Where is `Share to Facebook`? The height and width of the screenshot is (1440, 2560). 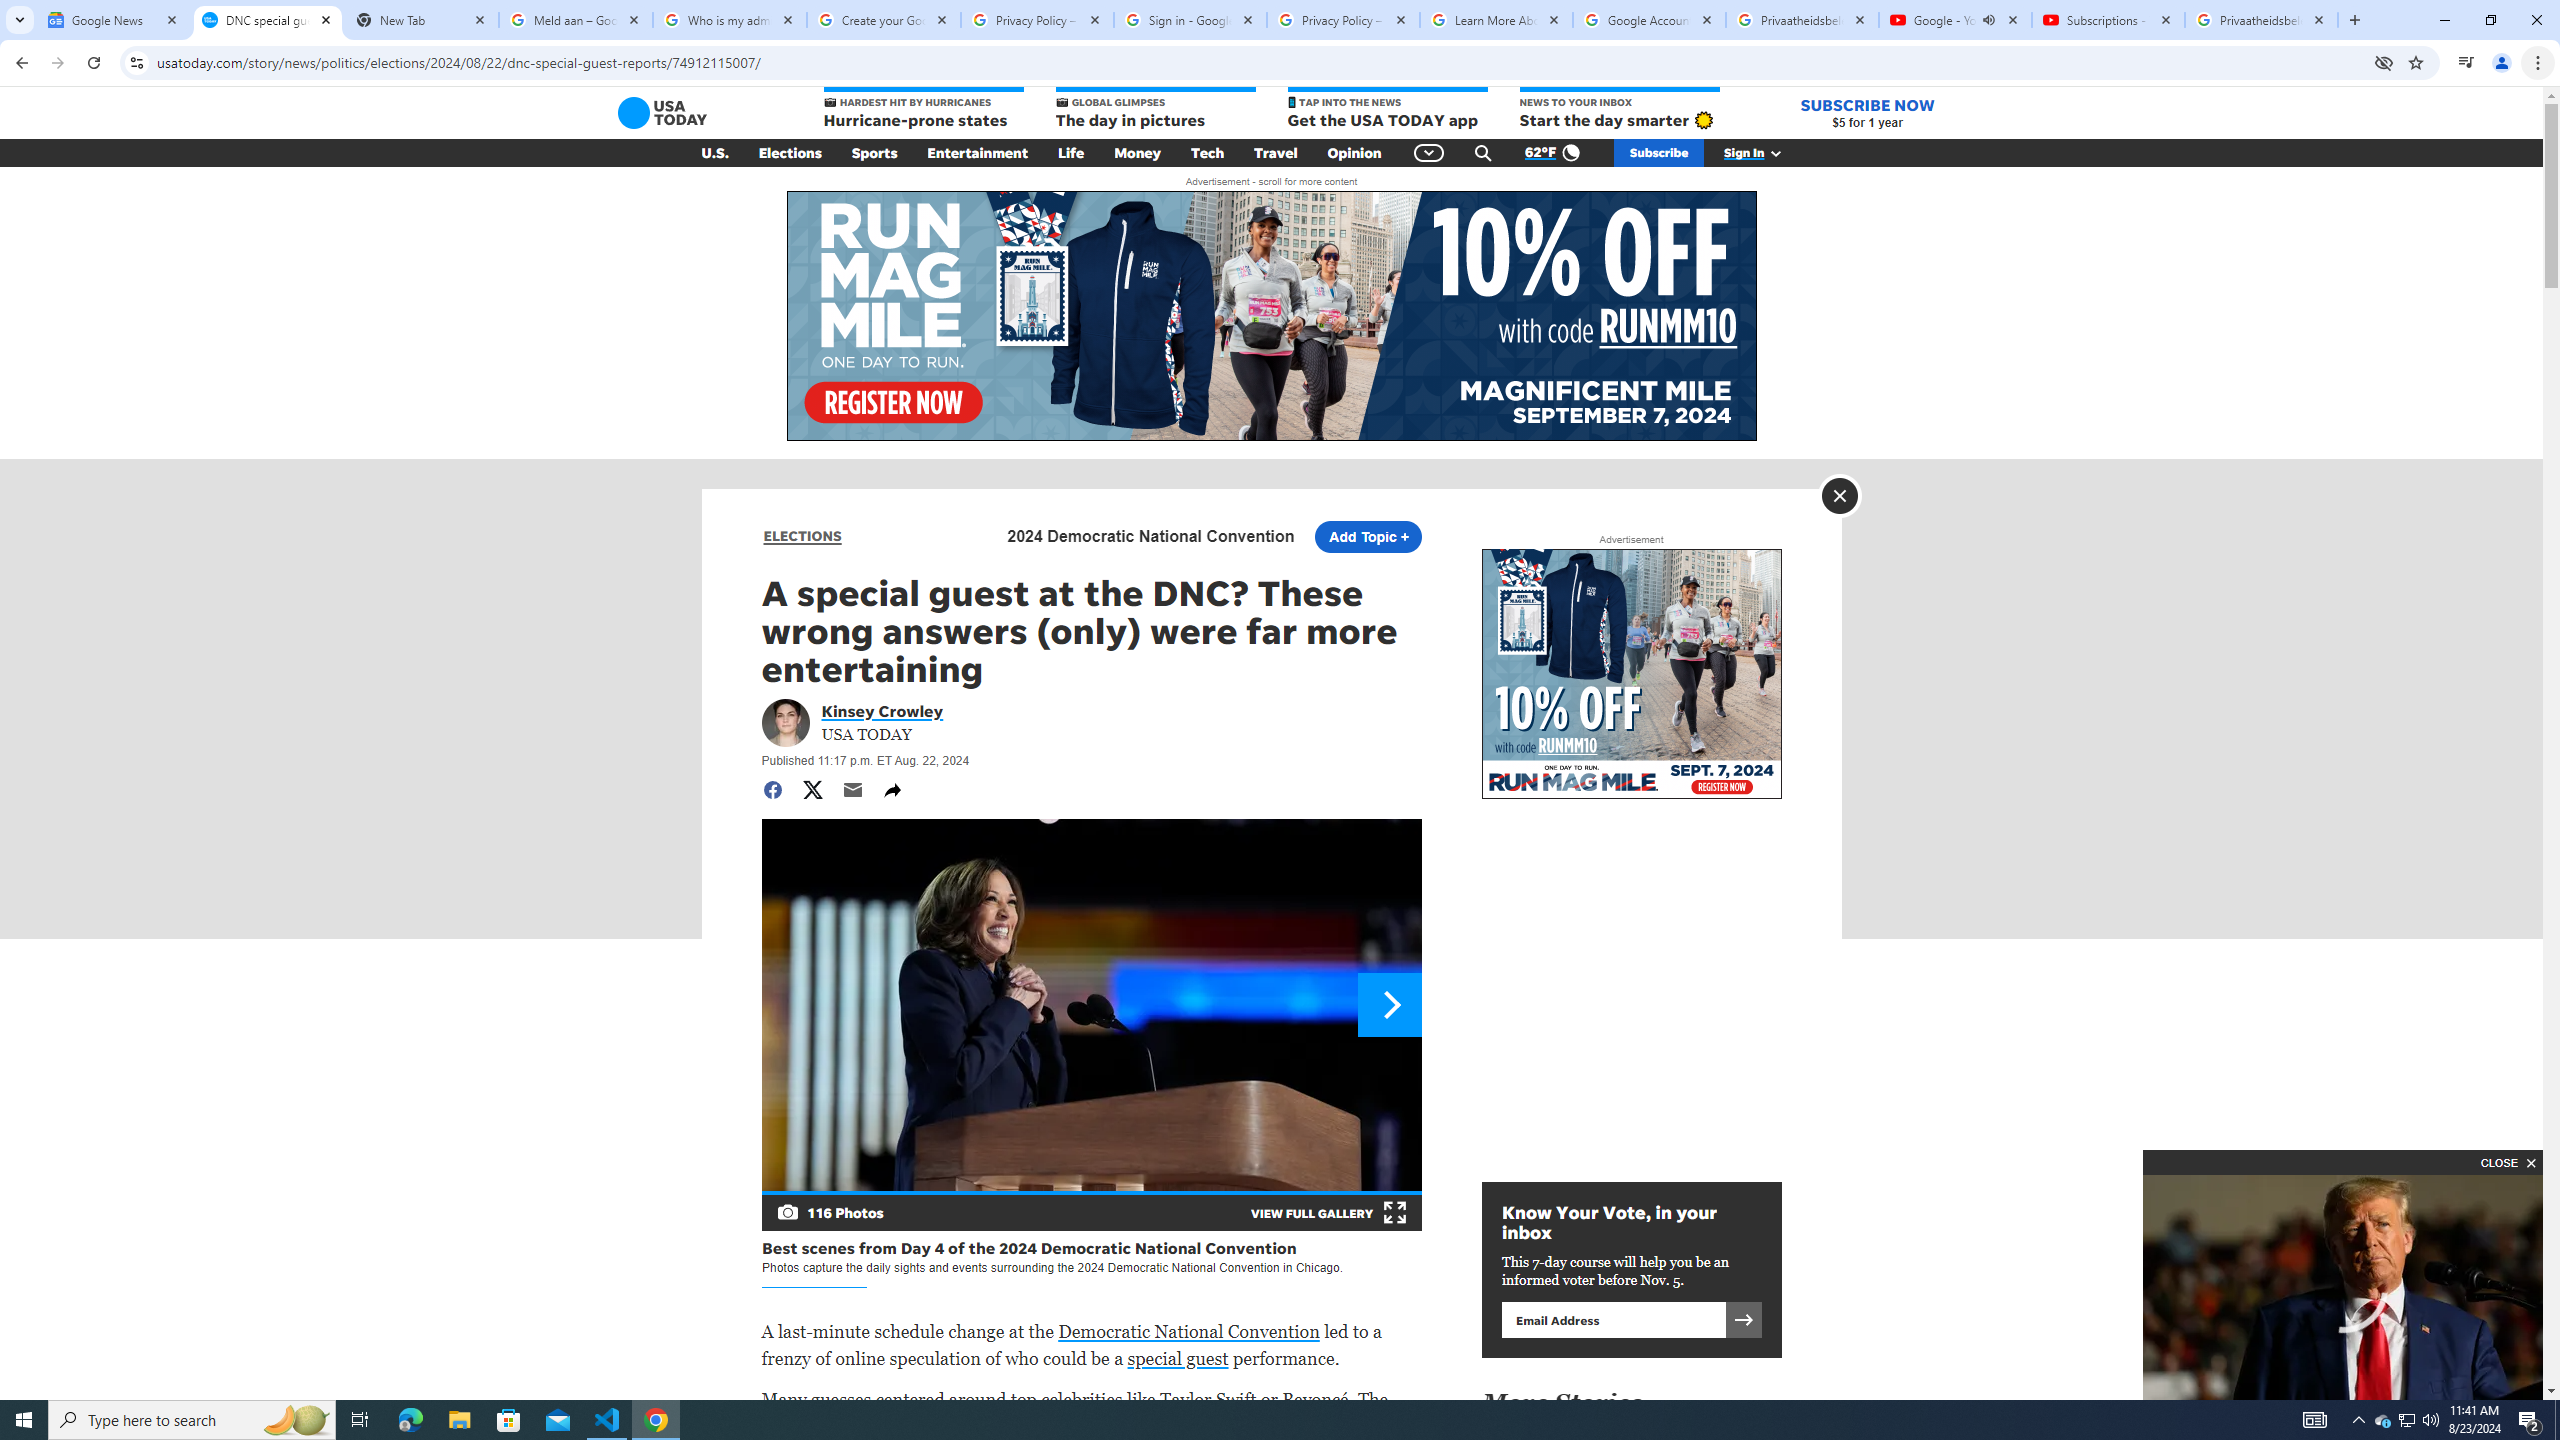 Share to Facebook is located at coordinates (772, 790).